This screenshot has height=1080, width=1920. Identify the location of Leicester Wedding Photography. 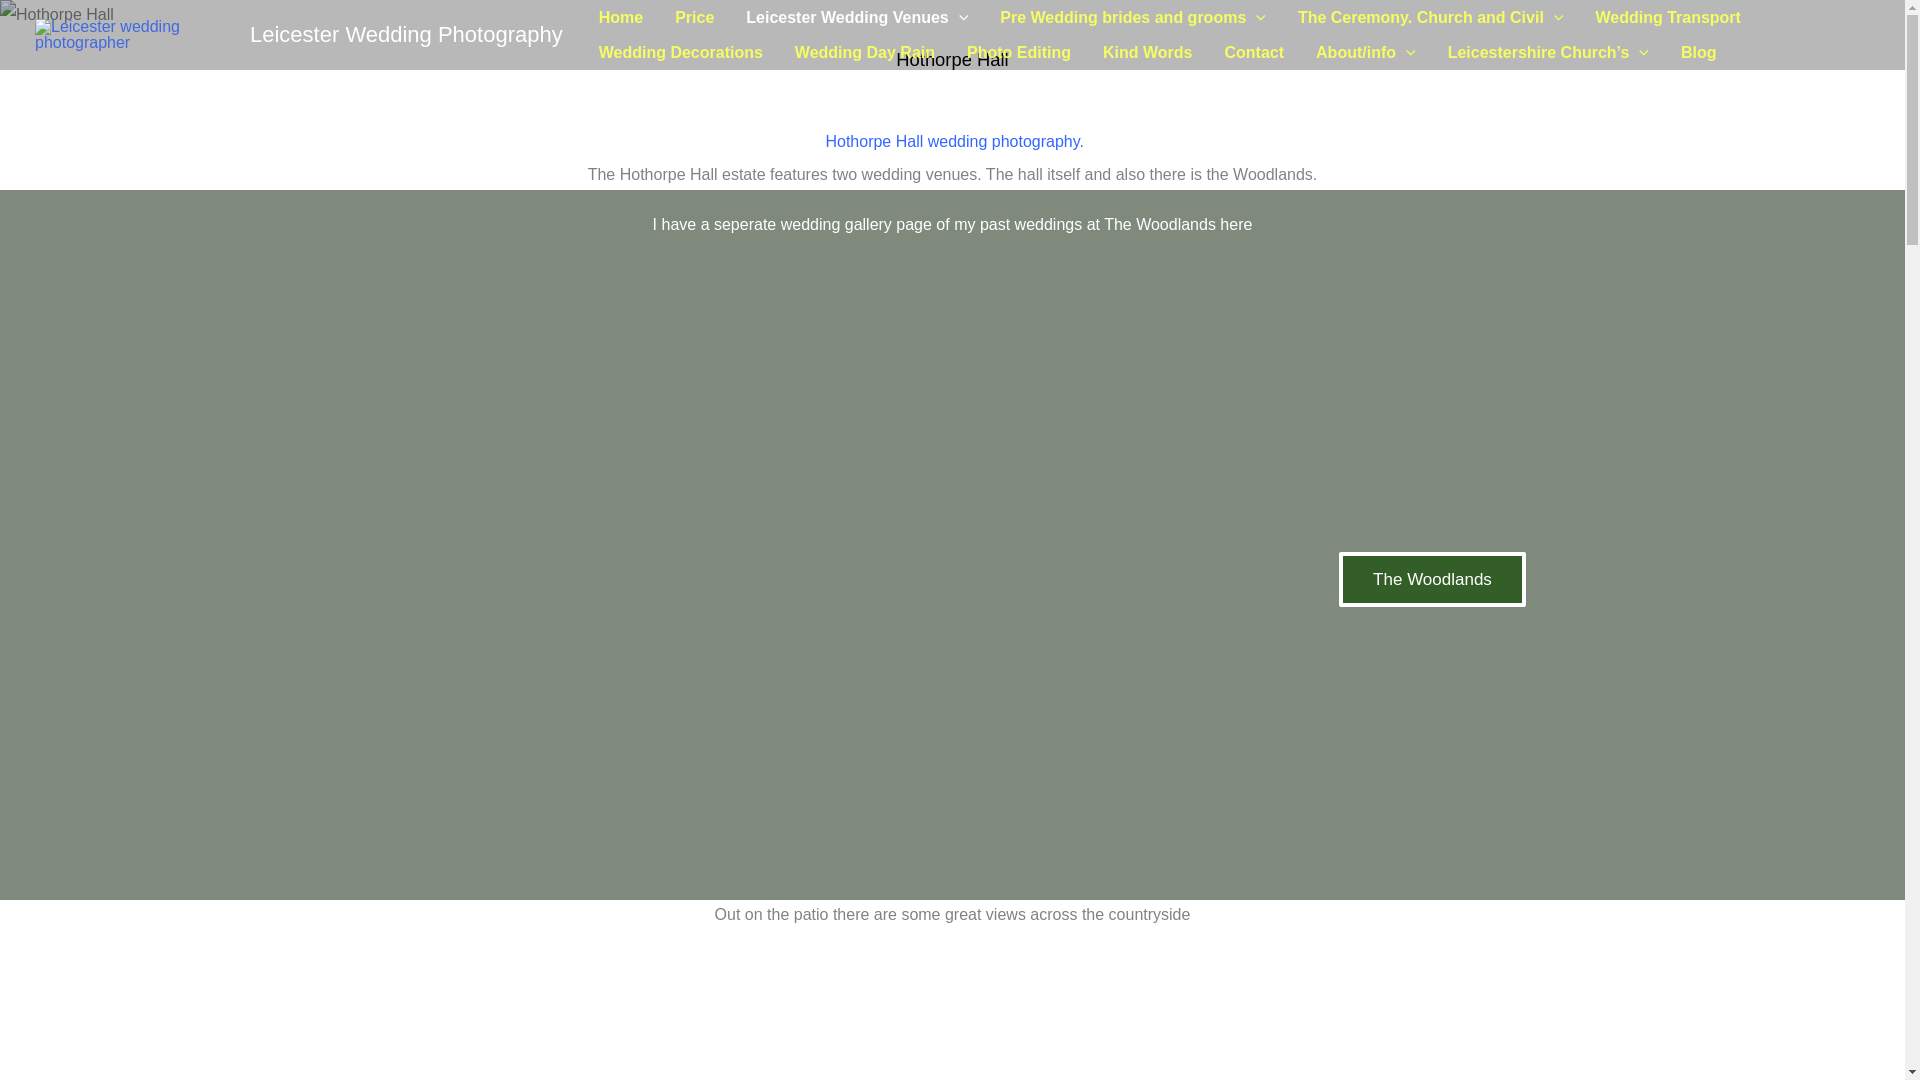
(406, 34).